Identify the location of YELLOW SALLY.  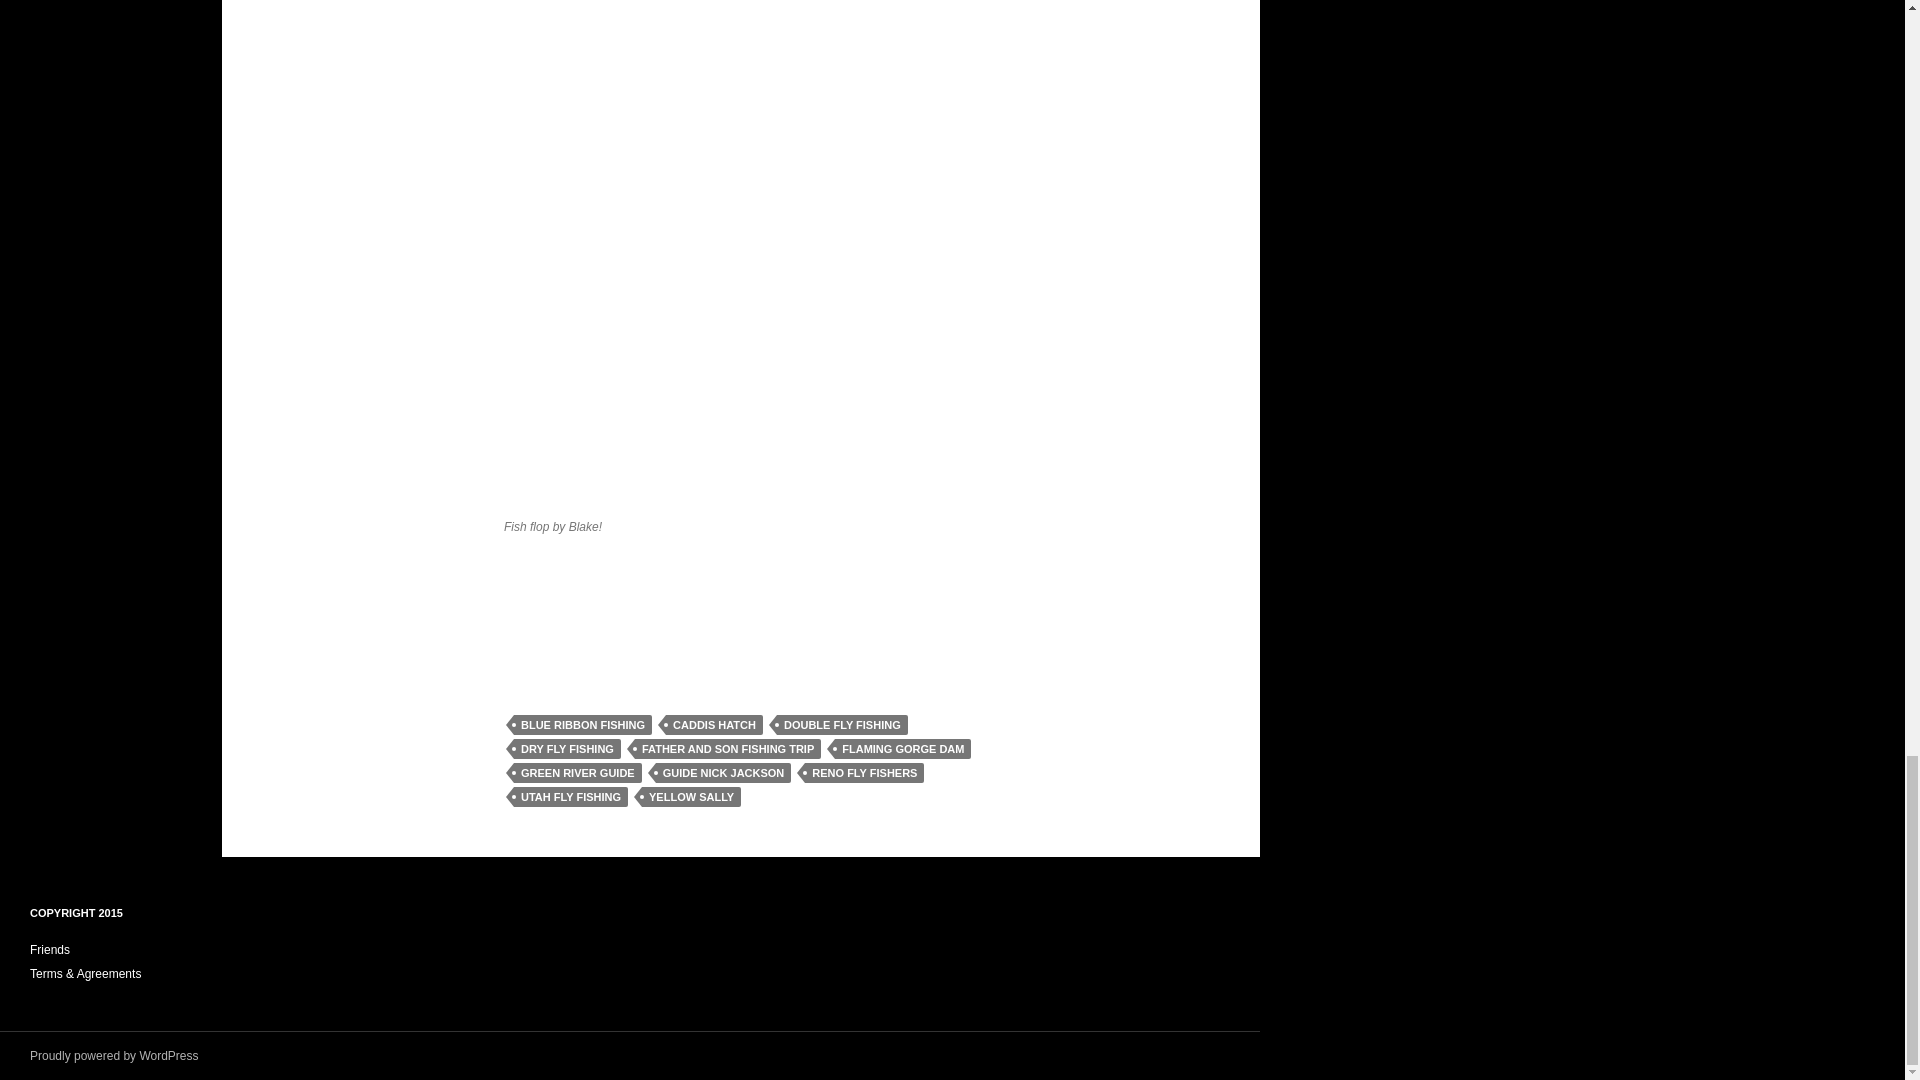
(691, 796).